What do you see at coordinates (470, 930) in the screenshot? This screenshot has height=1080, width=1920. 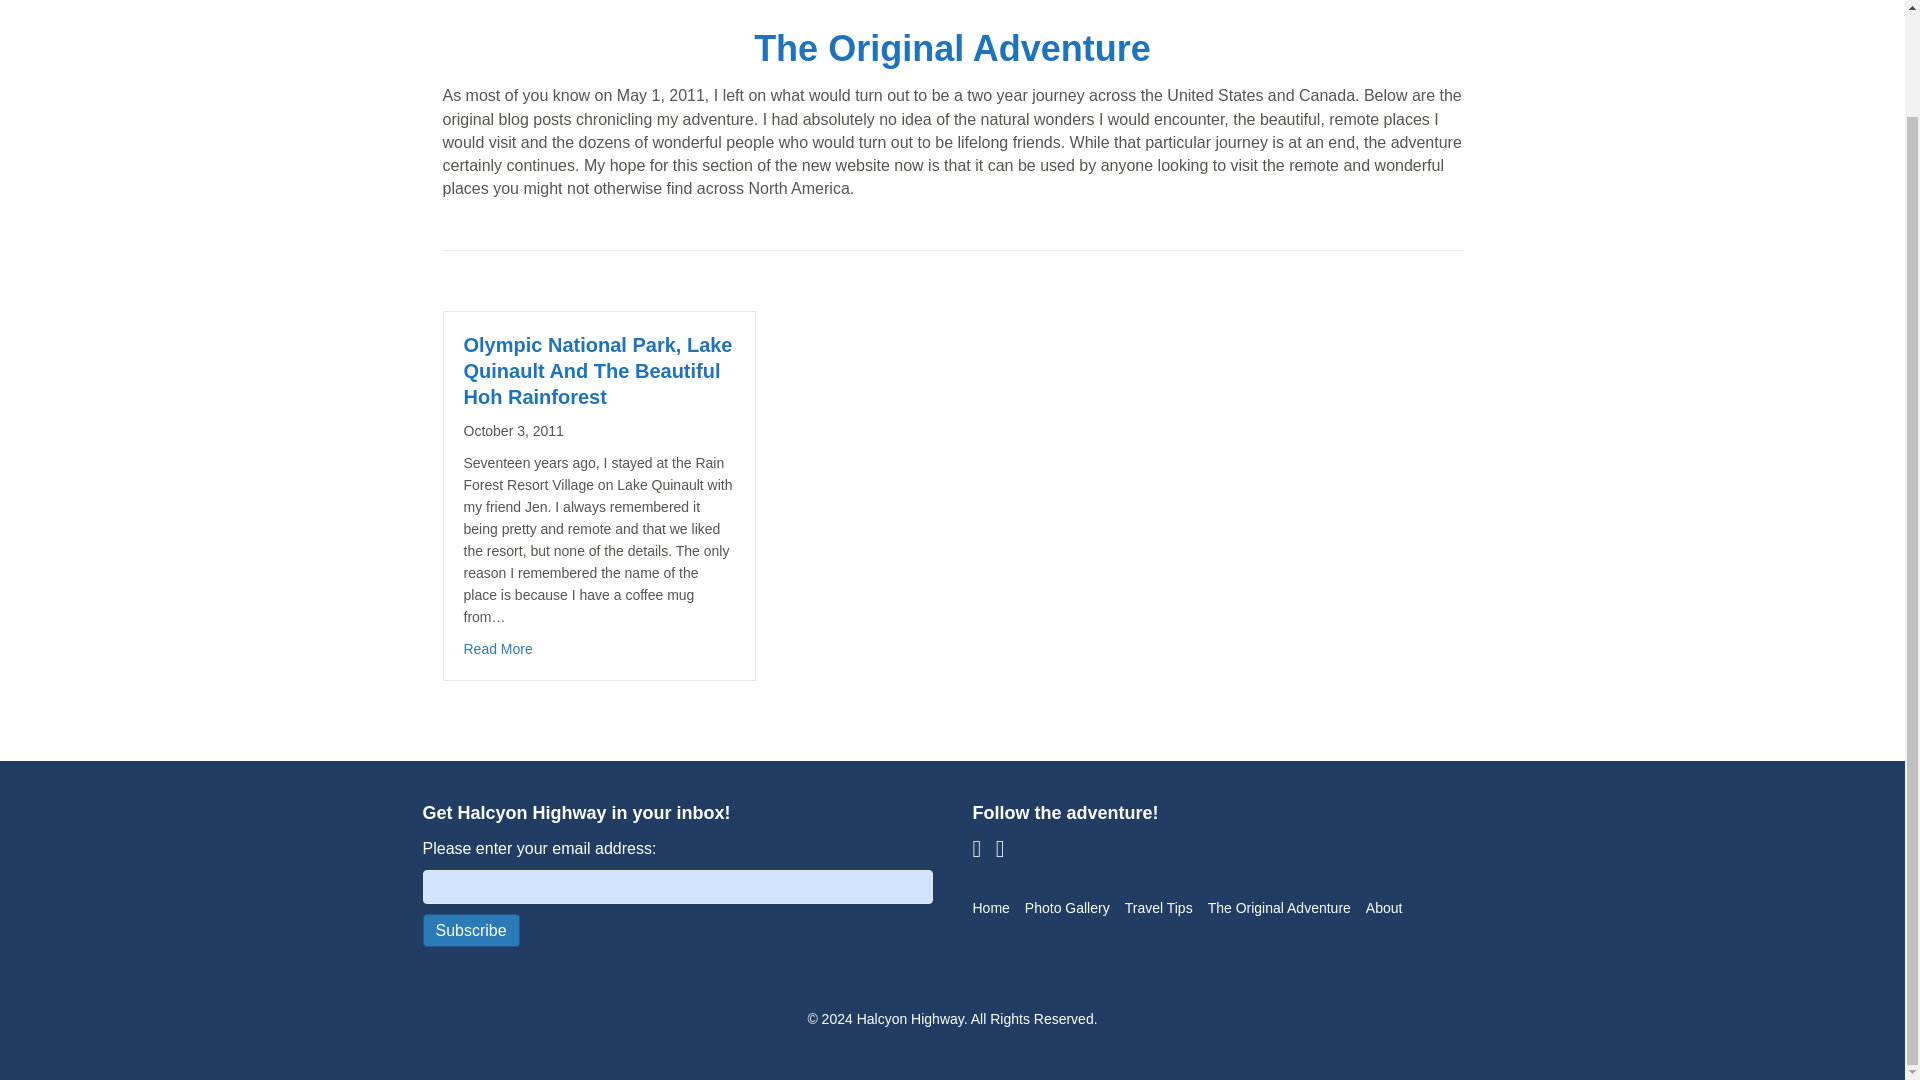 I see `Subscribe` at bounding box center [470, 930].